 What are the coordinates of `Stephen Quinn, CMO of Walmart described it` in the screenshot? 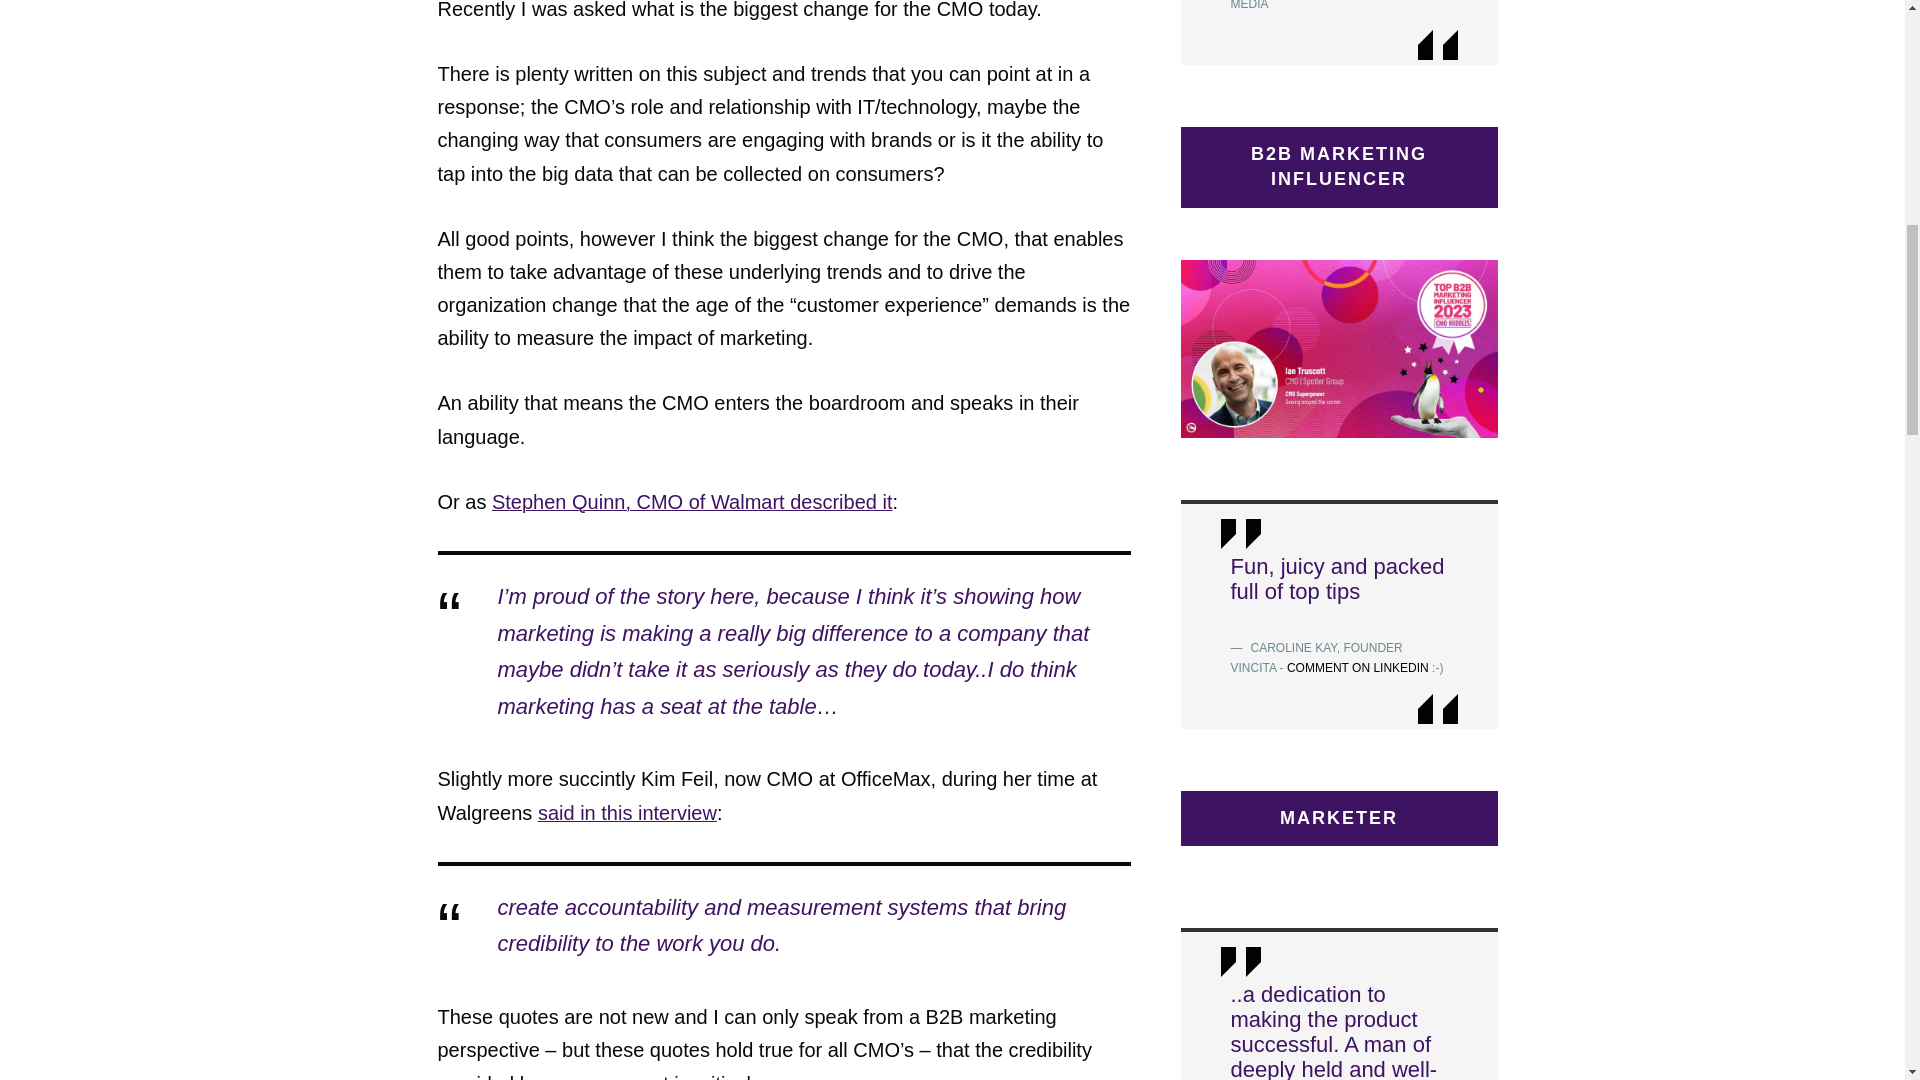 It's located at (692, 502).